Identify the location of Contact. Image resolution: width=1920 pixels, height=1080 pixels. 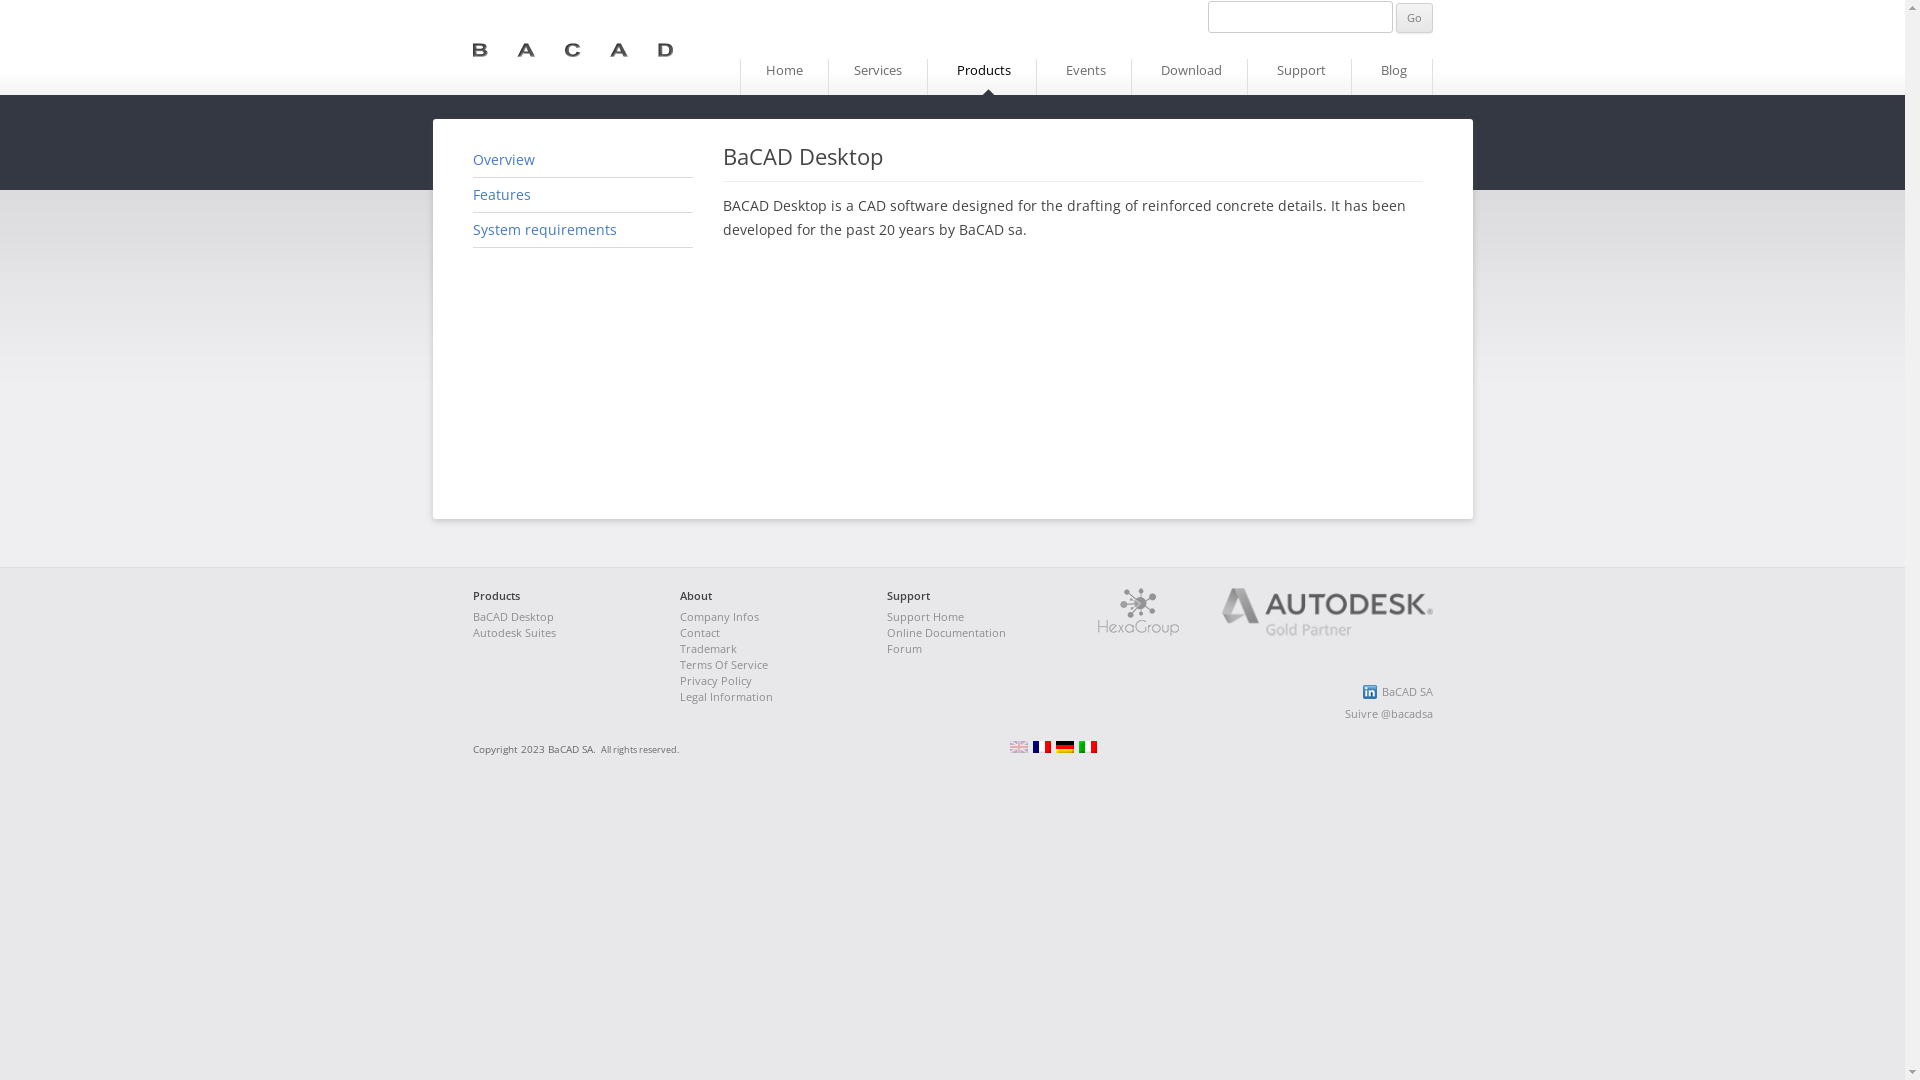
(700, 632).